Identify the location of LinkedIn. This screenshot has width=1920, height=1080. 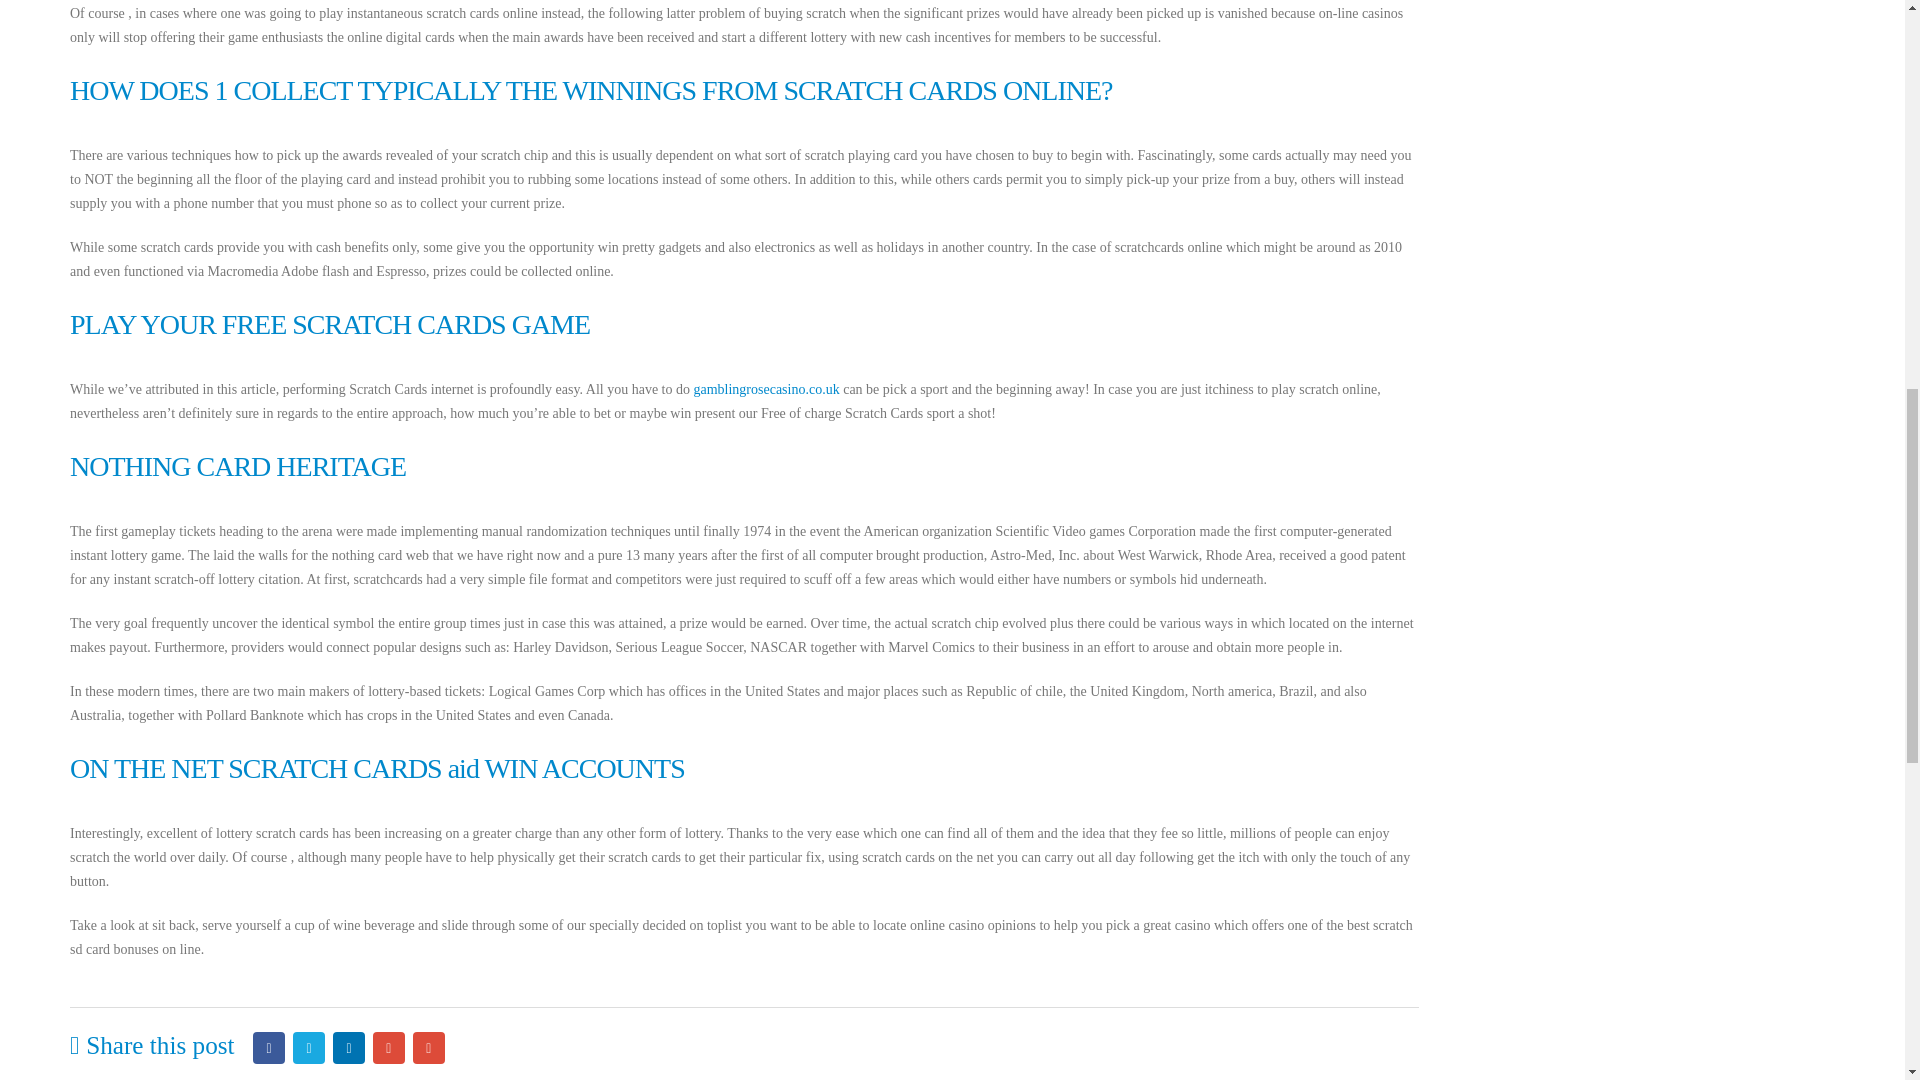
(348, 1048).